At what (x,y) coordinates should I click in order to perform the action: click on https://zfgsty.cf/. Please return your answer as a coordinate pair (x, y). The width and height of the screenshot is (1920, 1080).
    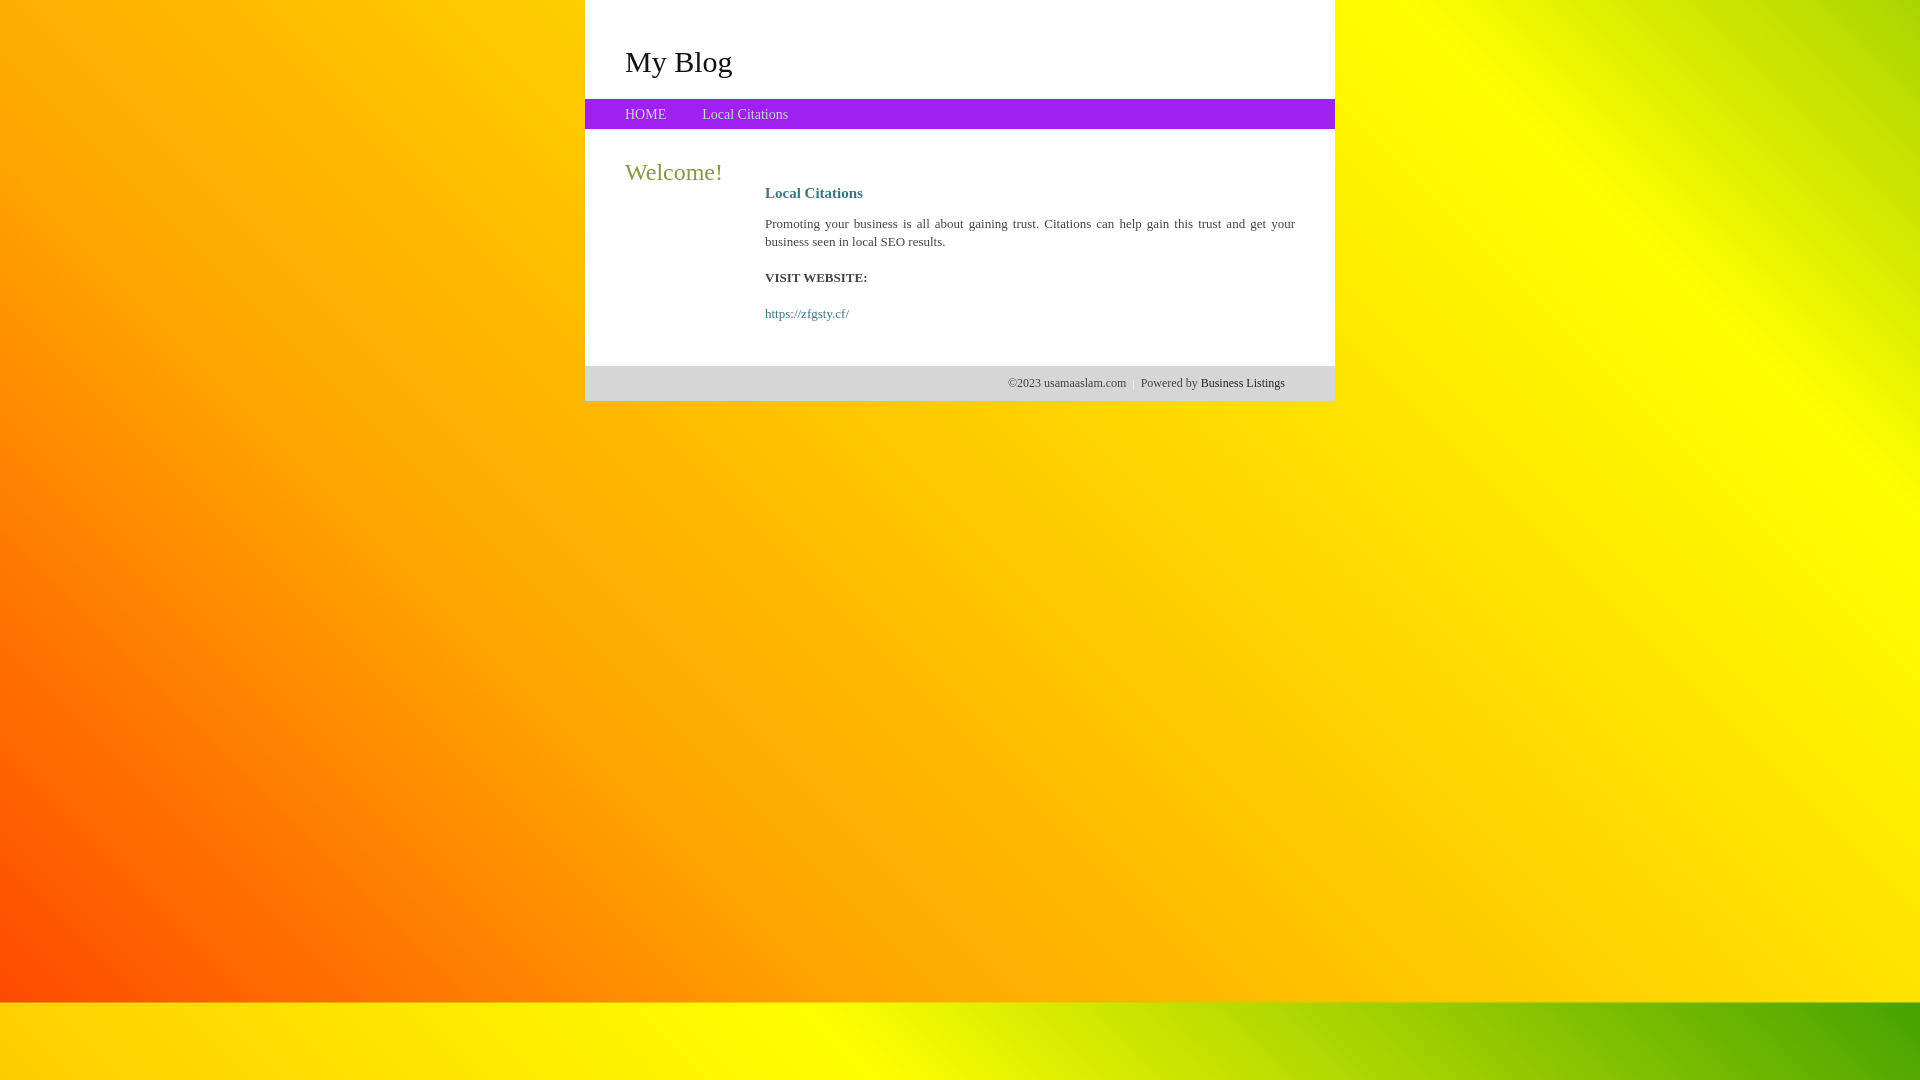
    Looking at the image, I should click on (807, 314).